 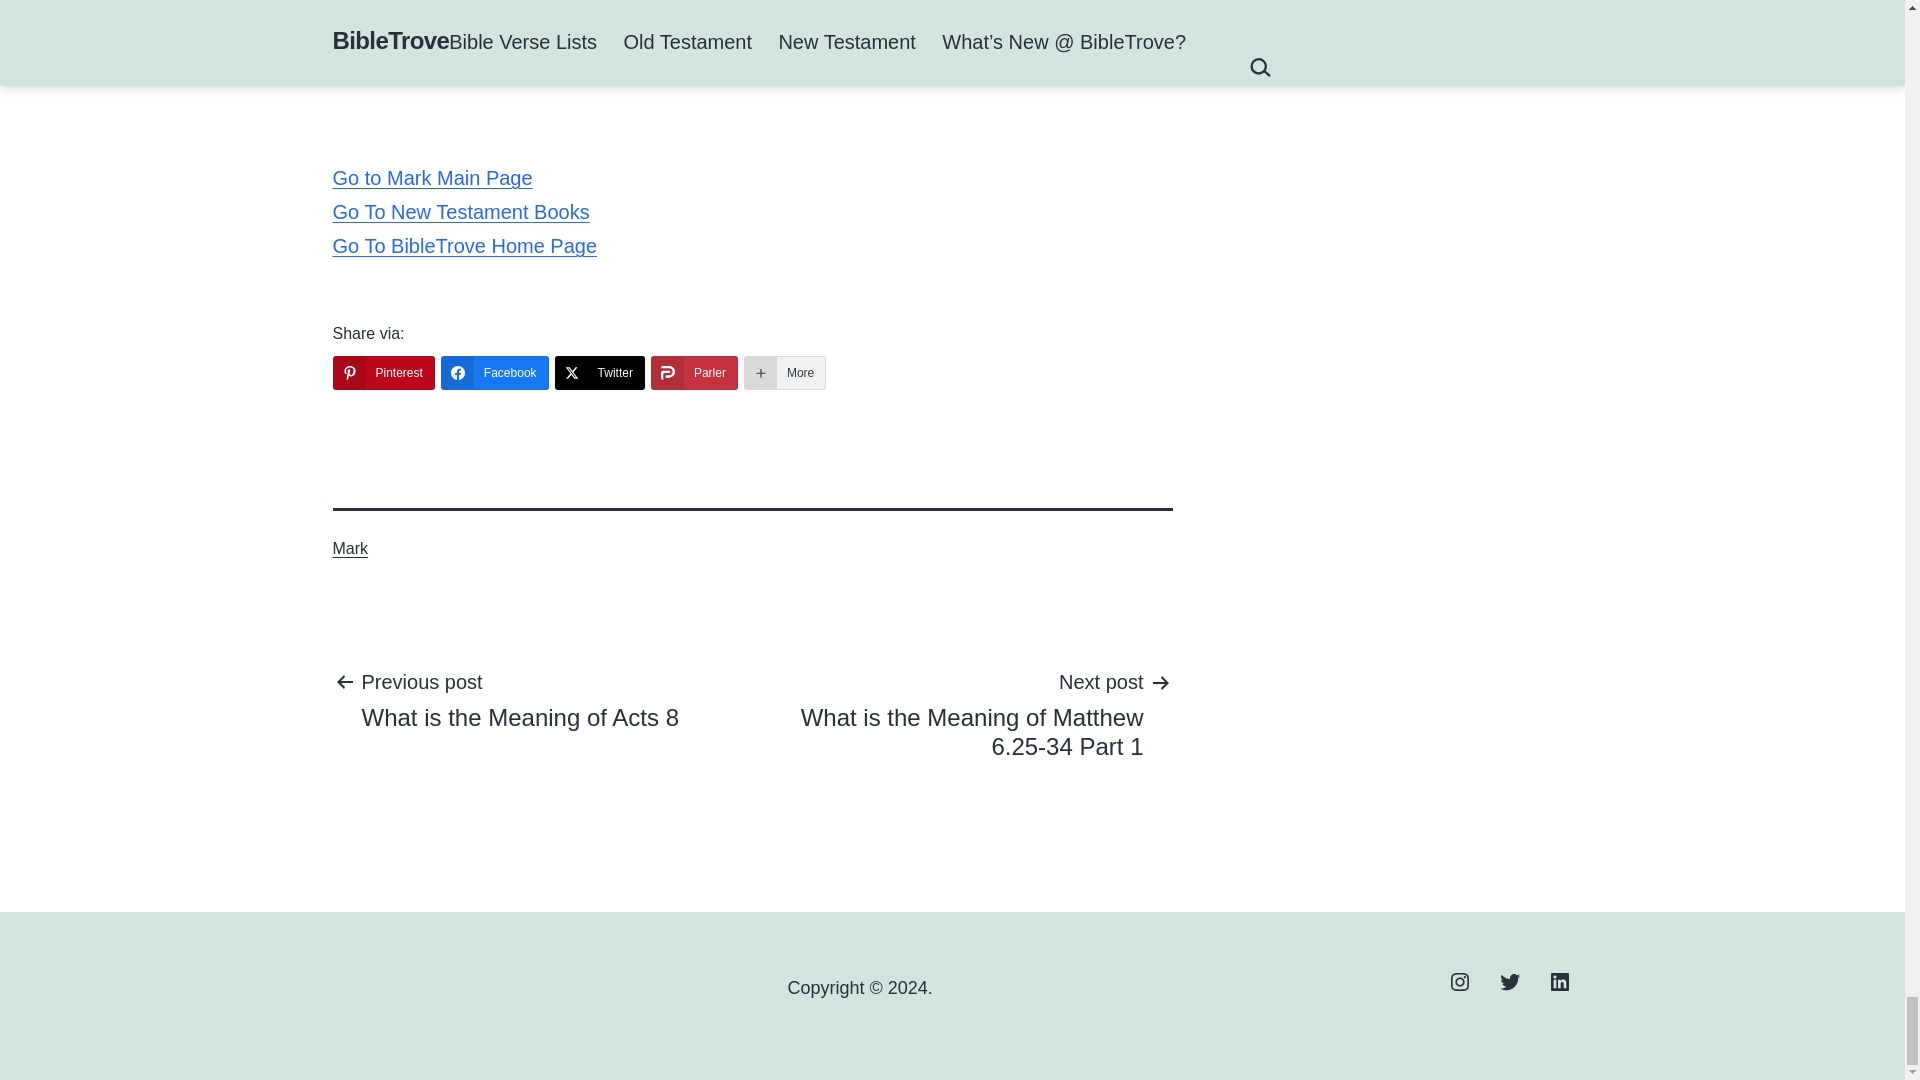 I want to click on Mark, so click(x=966, y=714).